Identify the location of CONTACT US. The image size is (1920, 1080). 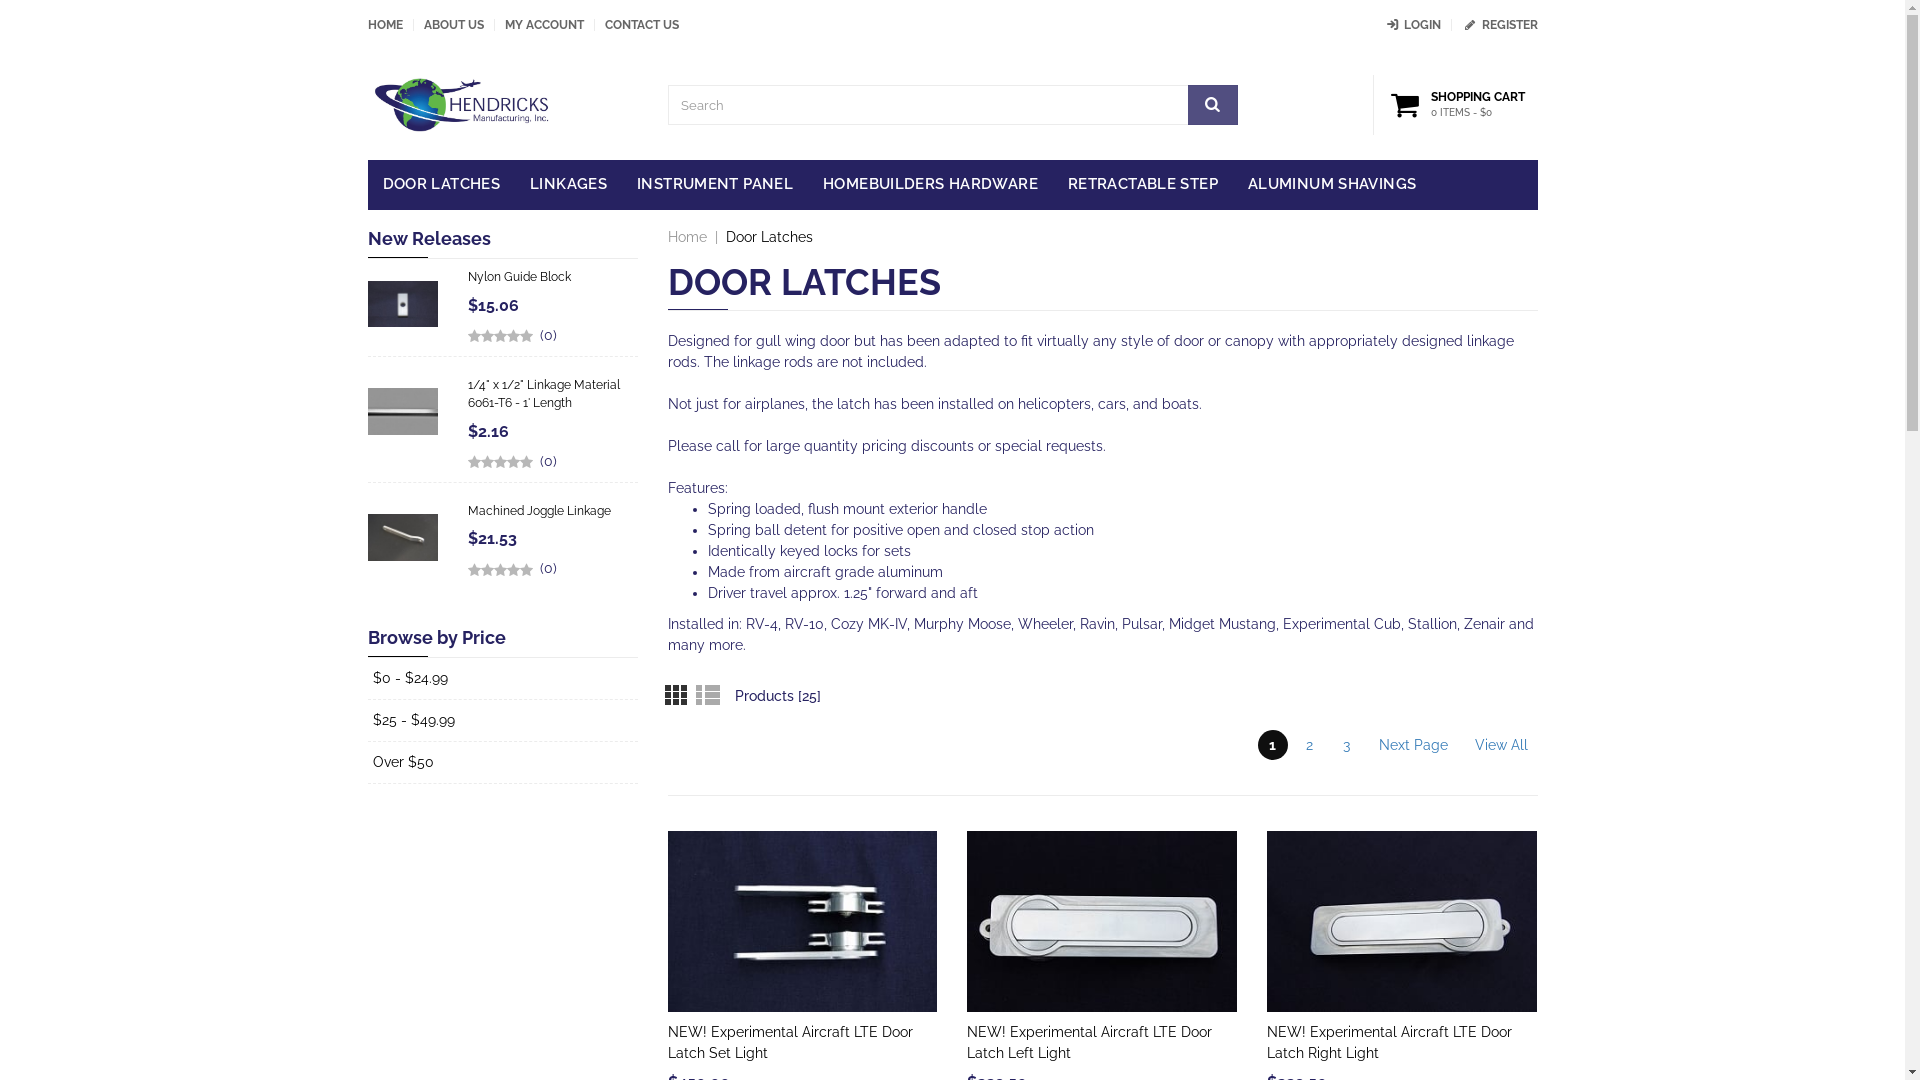
(641, 25).